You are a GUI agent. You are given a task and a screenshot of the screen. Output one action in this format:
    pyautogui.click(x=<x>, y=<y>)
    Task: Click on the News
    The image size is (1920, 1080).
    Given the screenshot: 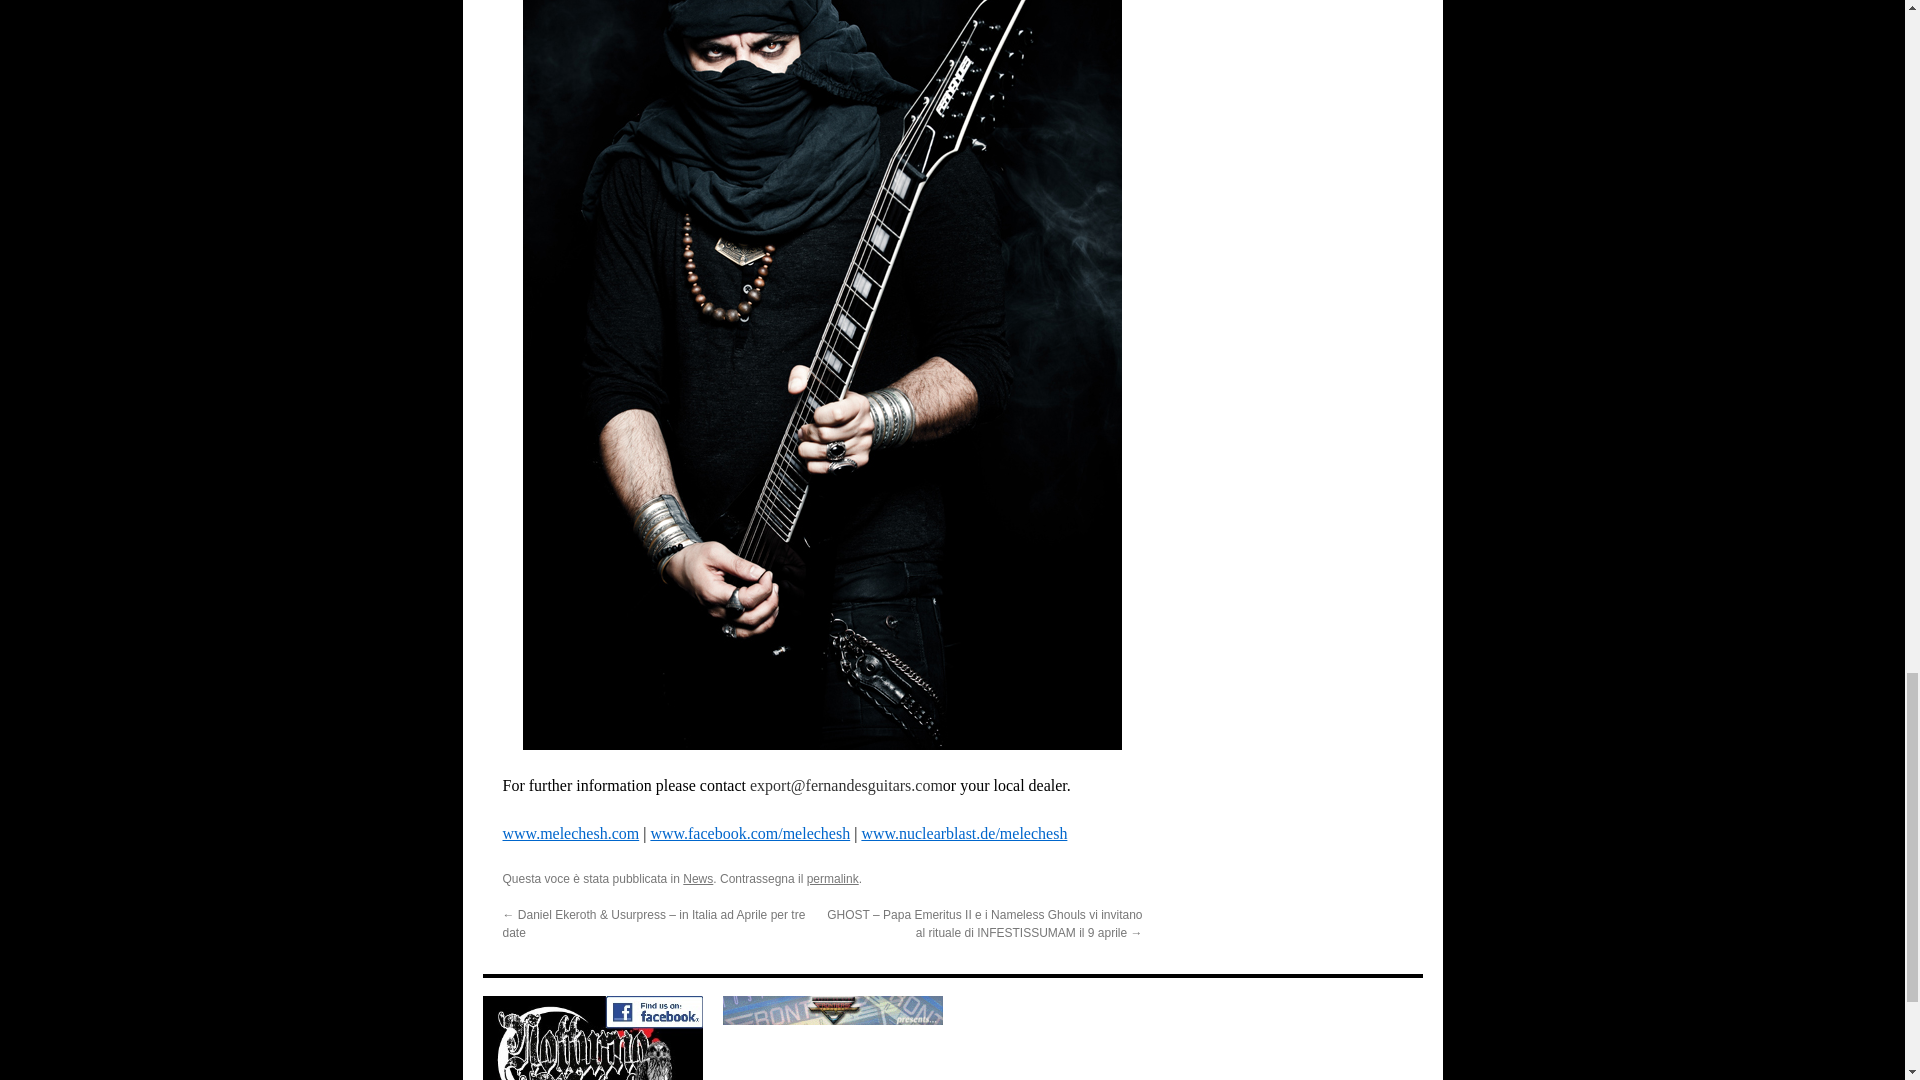 What is the action you would take?
    pyautogui.click(x=698, y=878)
    